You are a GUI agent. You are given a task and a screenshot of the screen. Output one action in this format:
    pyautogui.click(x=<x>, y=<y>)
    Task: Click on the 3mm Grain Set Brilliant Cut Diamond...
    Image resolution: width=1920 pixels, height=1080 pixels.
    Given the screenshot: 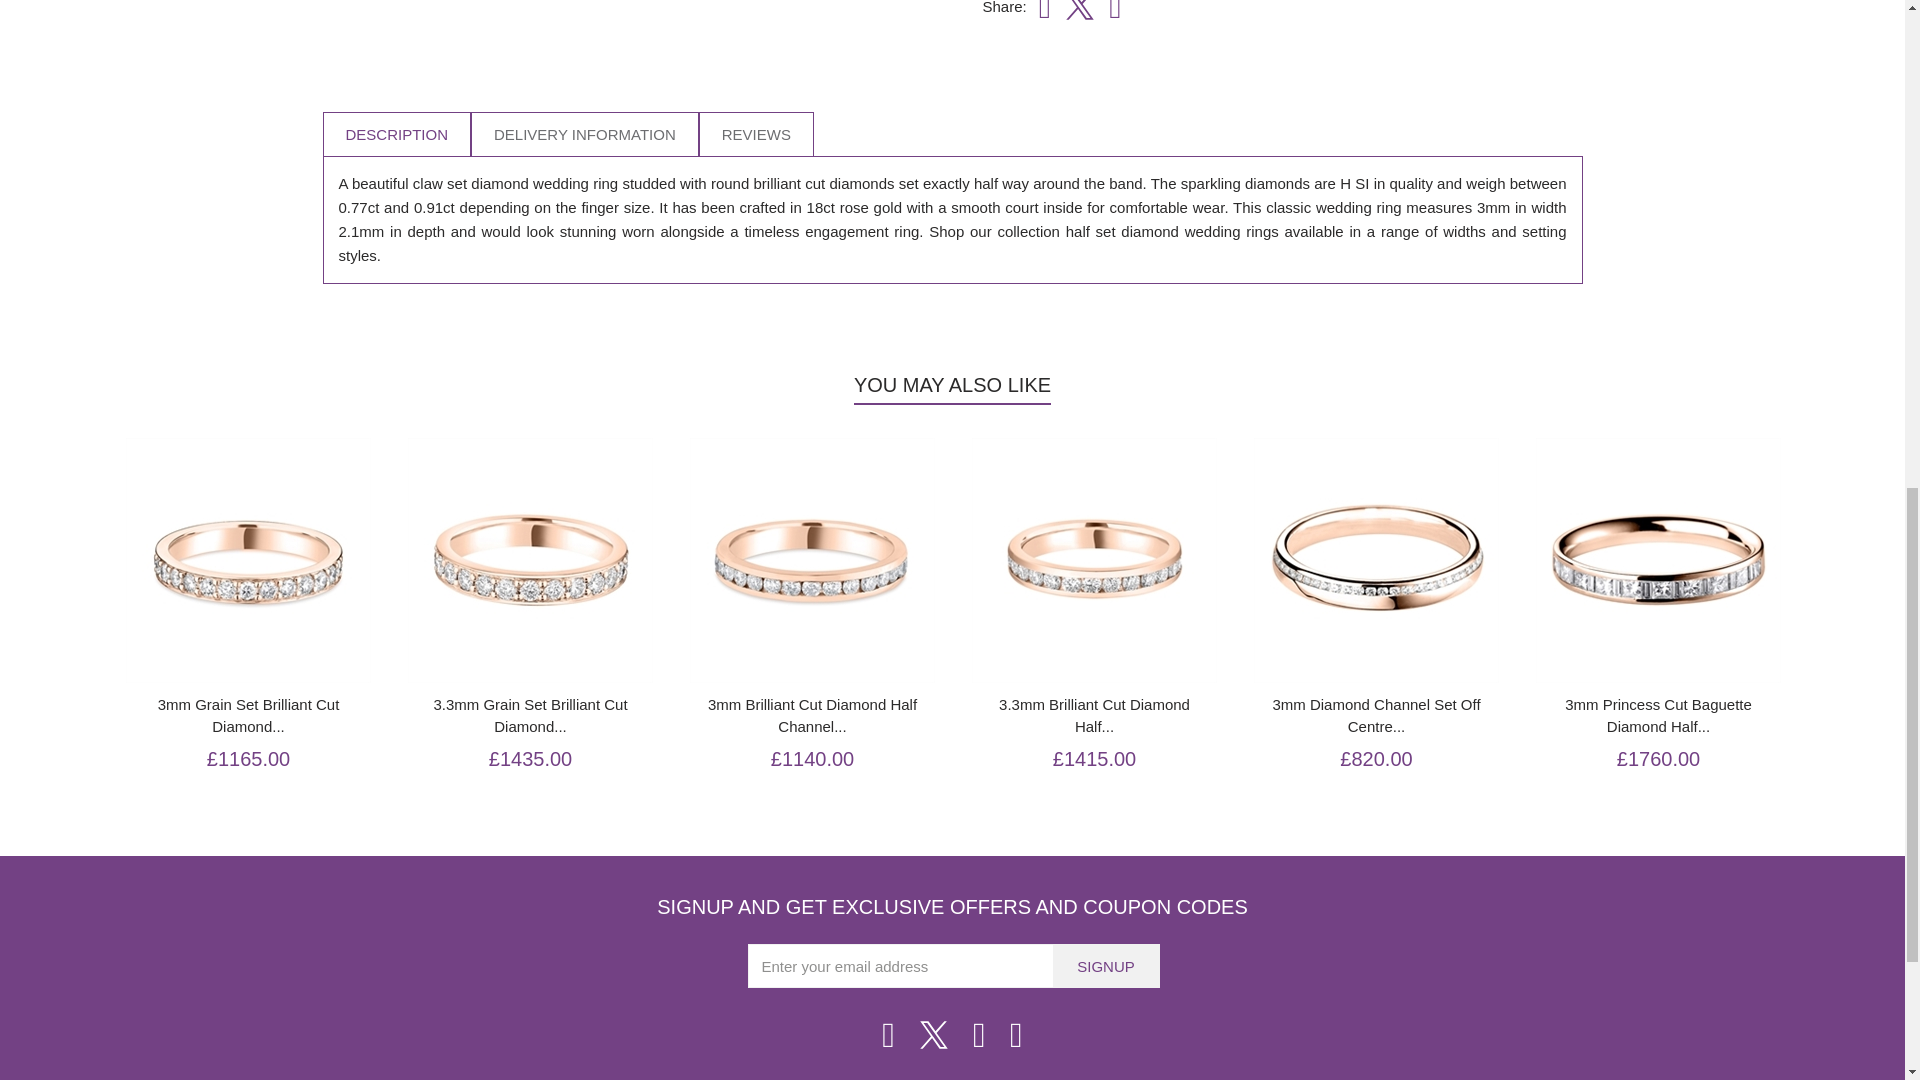 What is the action you would take?
    pyautogui.click(x=249, y=716)
    